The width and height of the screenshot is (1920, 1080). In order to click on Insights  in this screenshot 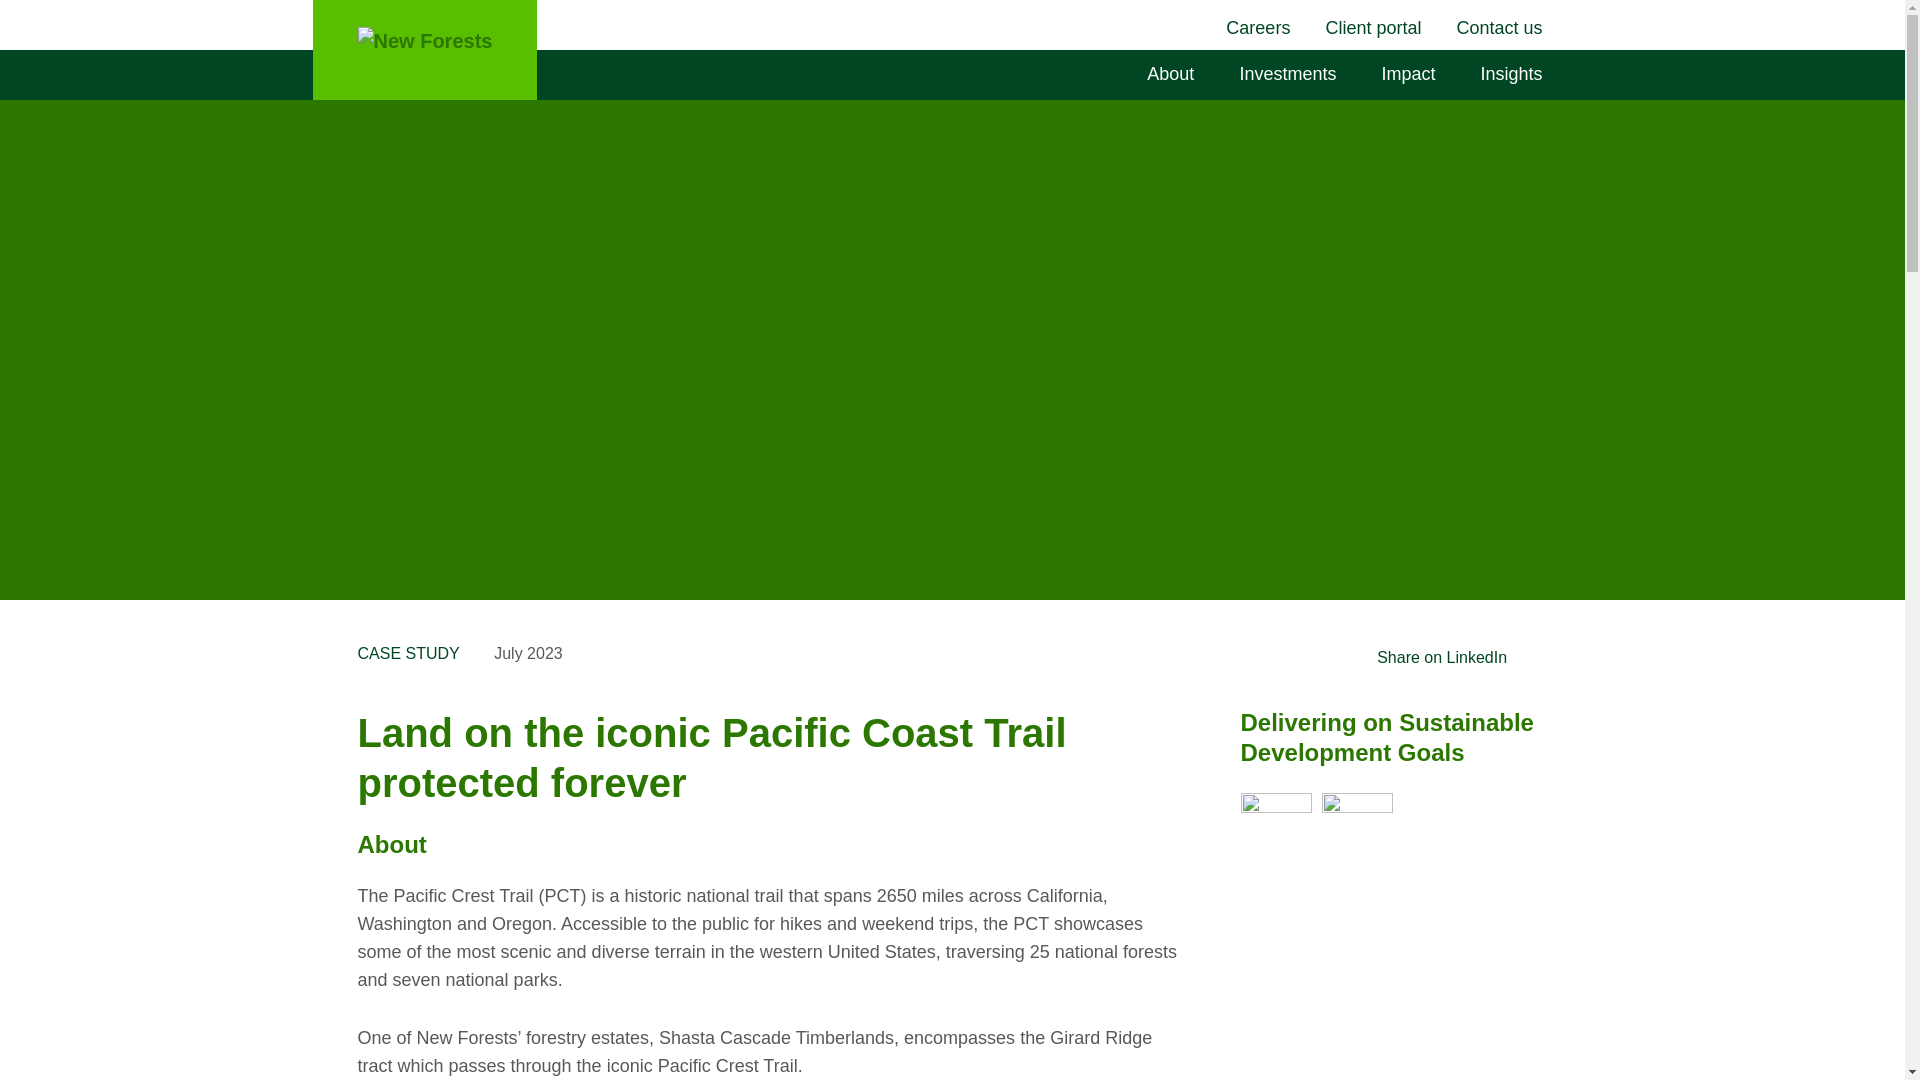, I will do `click(1512, 74)`.